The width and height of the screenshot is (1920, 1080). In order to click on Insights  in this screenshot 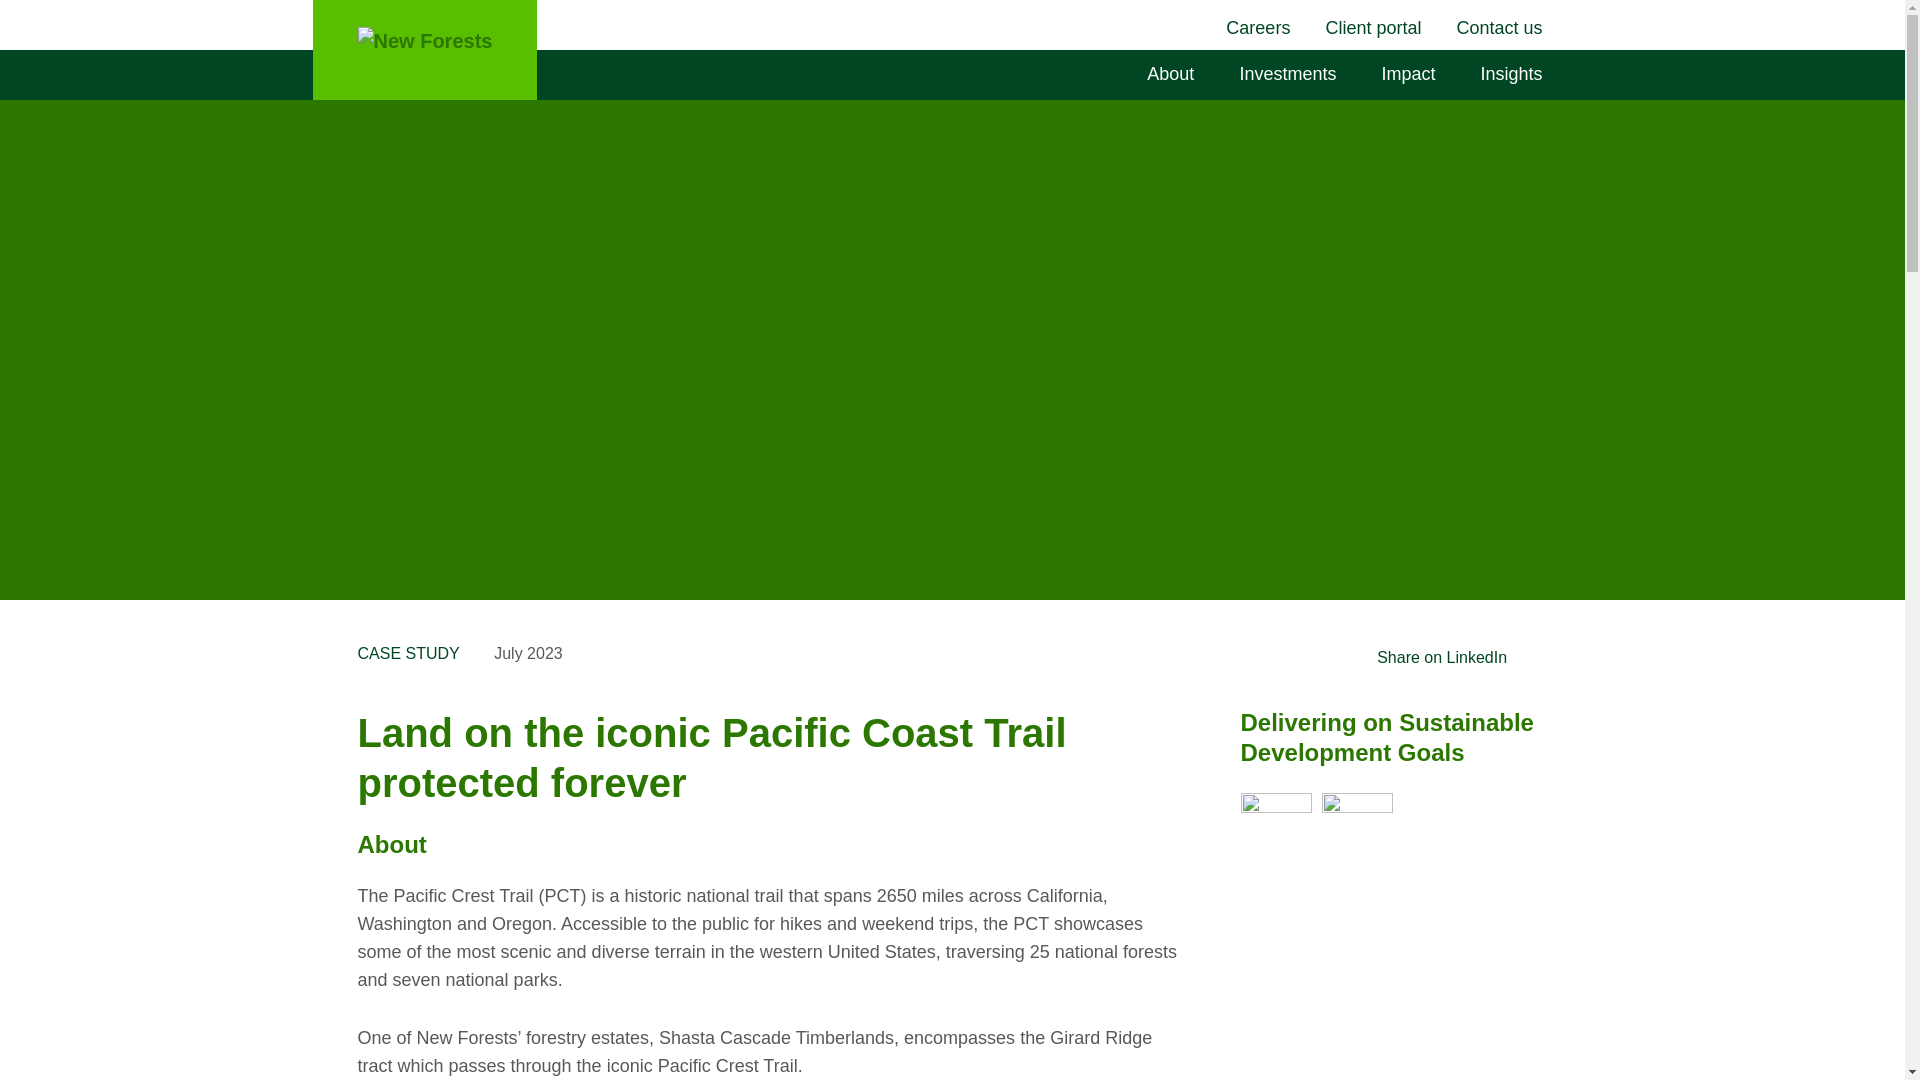, I will do `click(1512, 74)`.